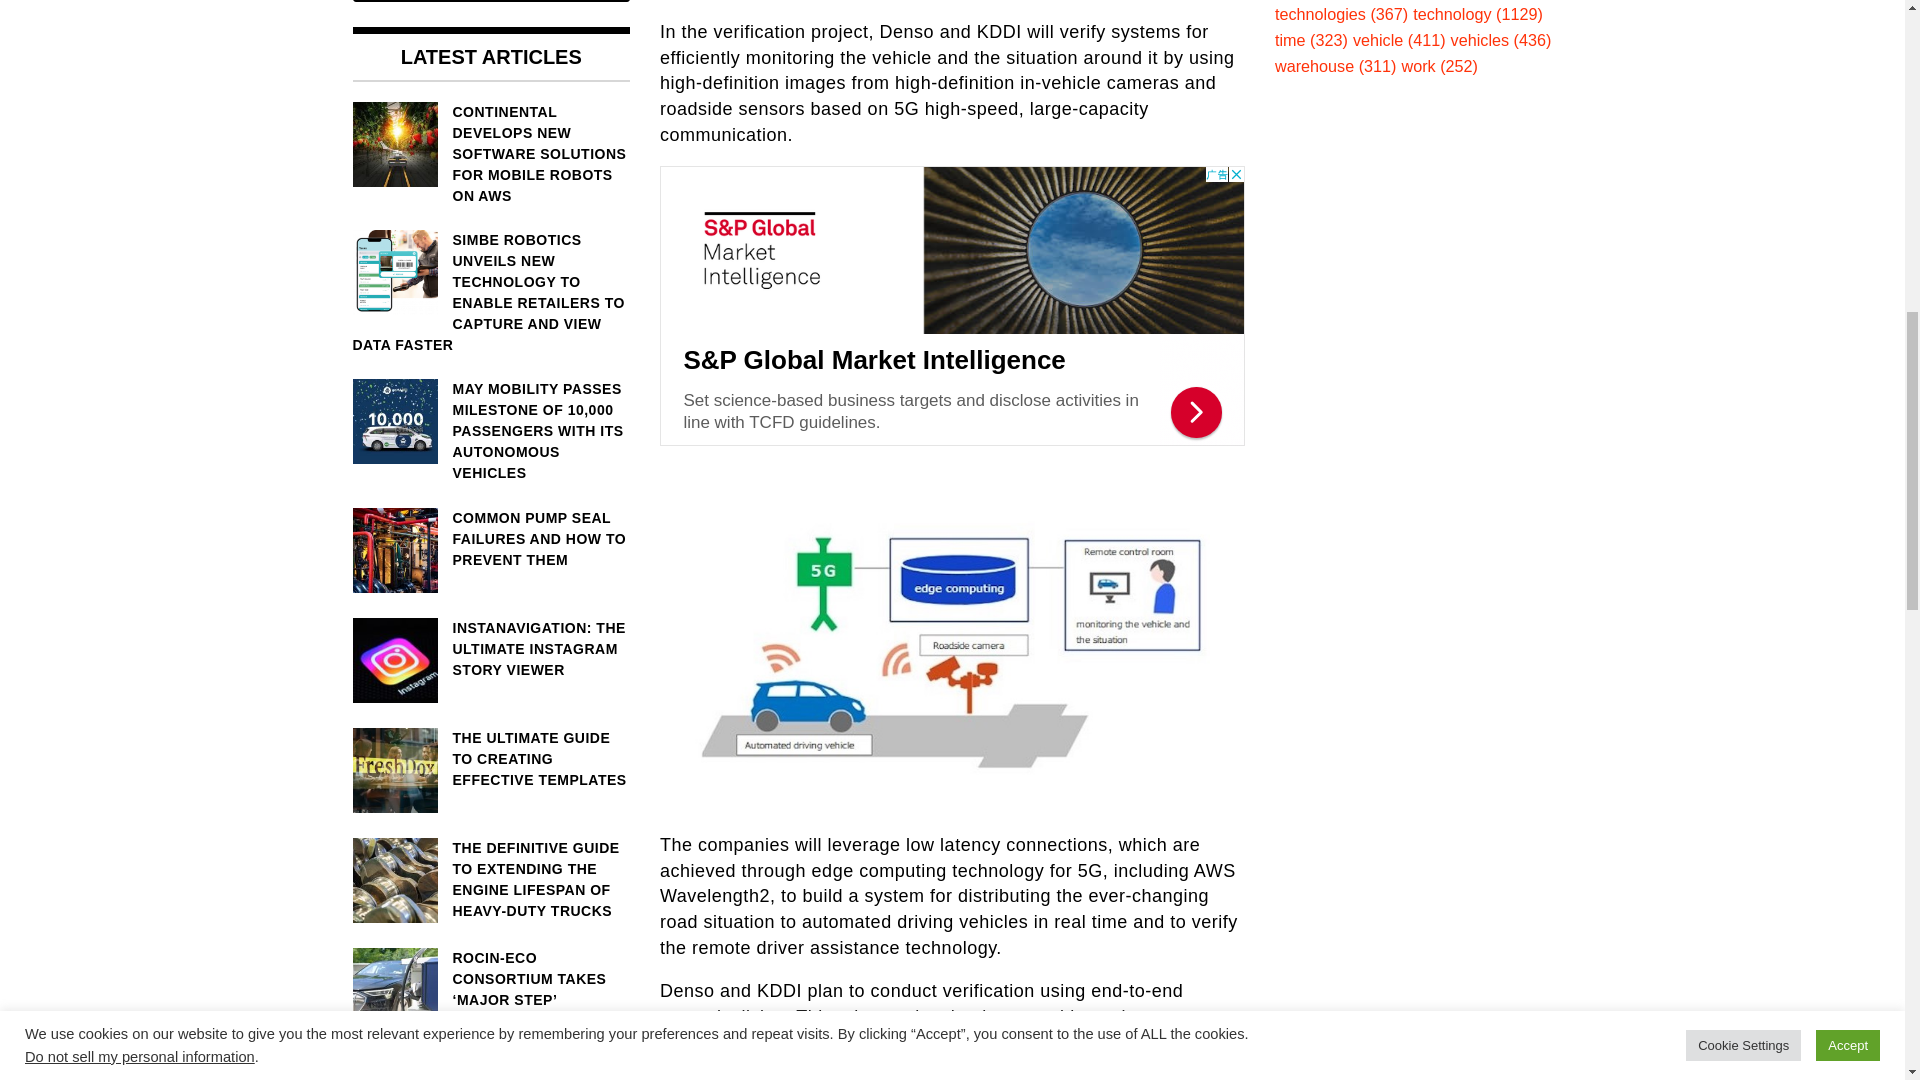 The width and height of the screenshot is (1920, 1080). I want to click on Advertisement, so click(952, 306).